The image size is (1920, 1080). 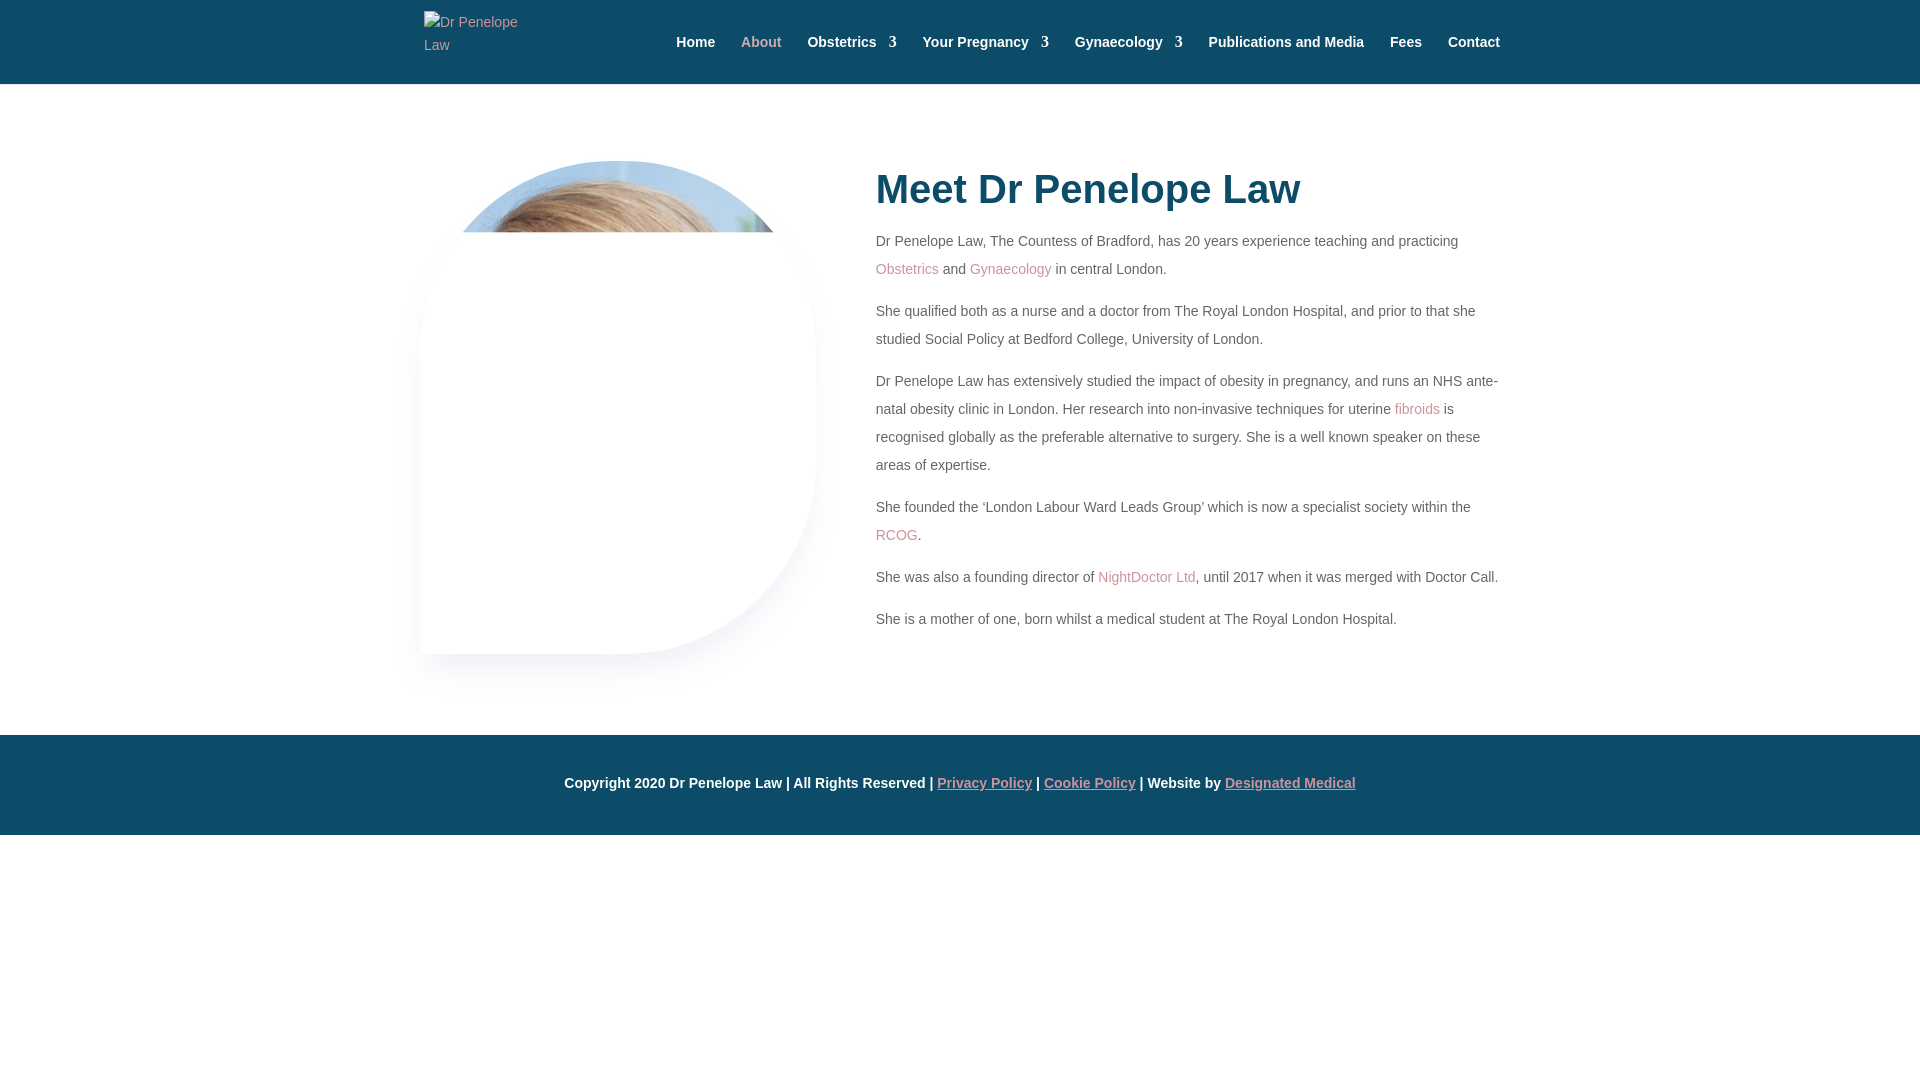 What do you see at coordinates (906, 268) in the screenshot?
I see `Obstetrics` at bounding box center [906, 268].